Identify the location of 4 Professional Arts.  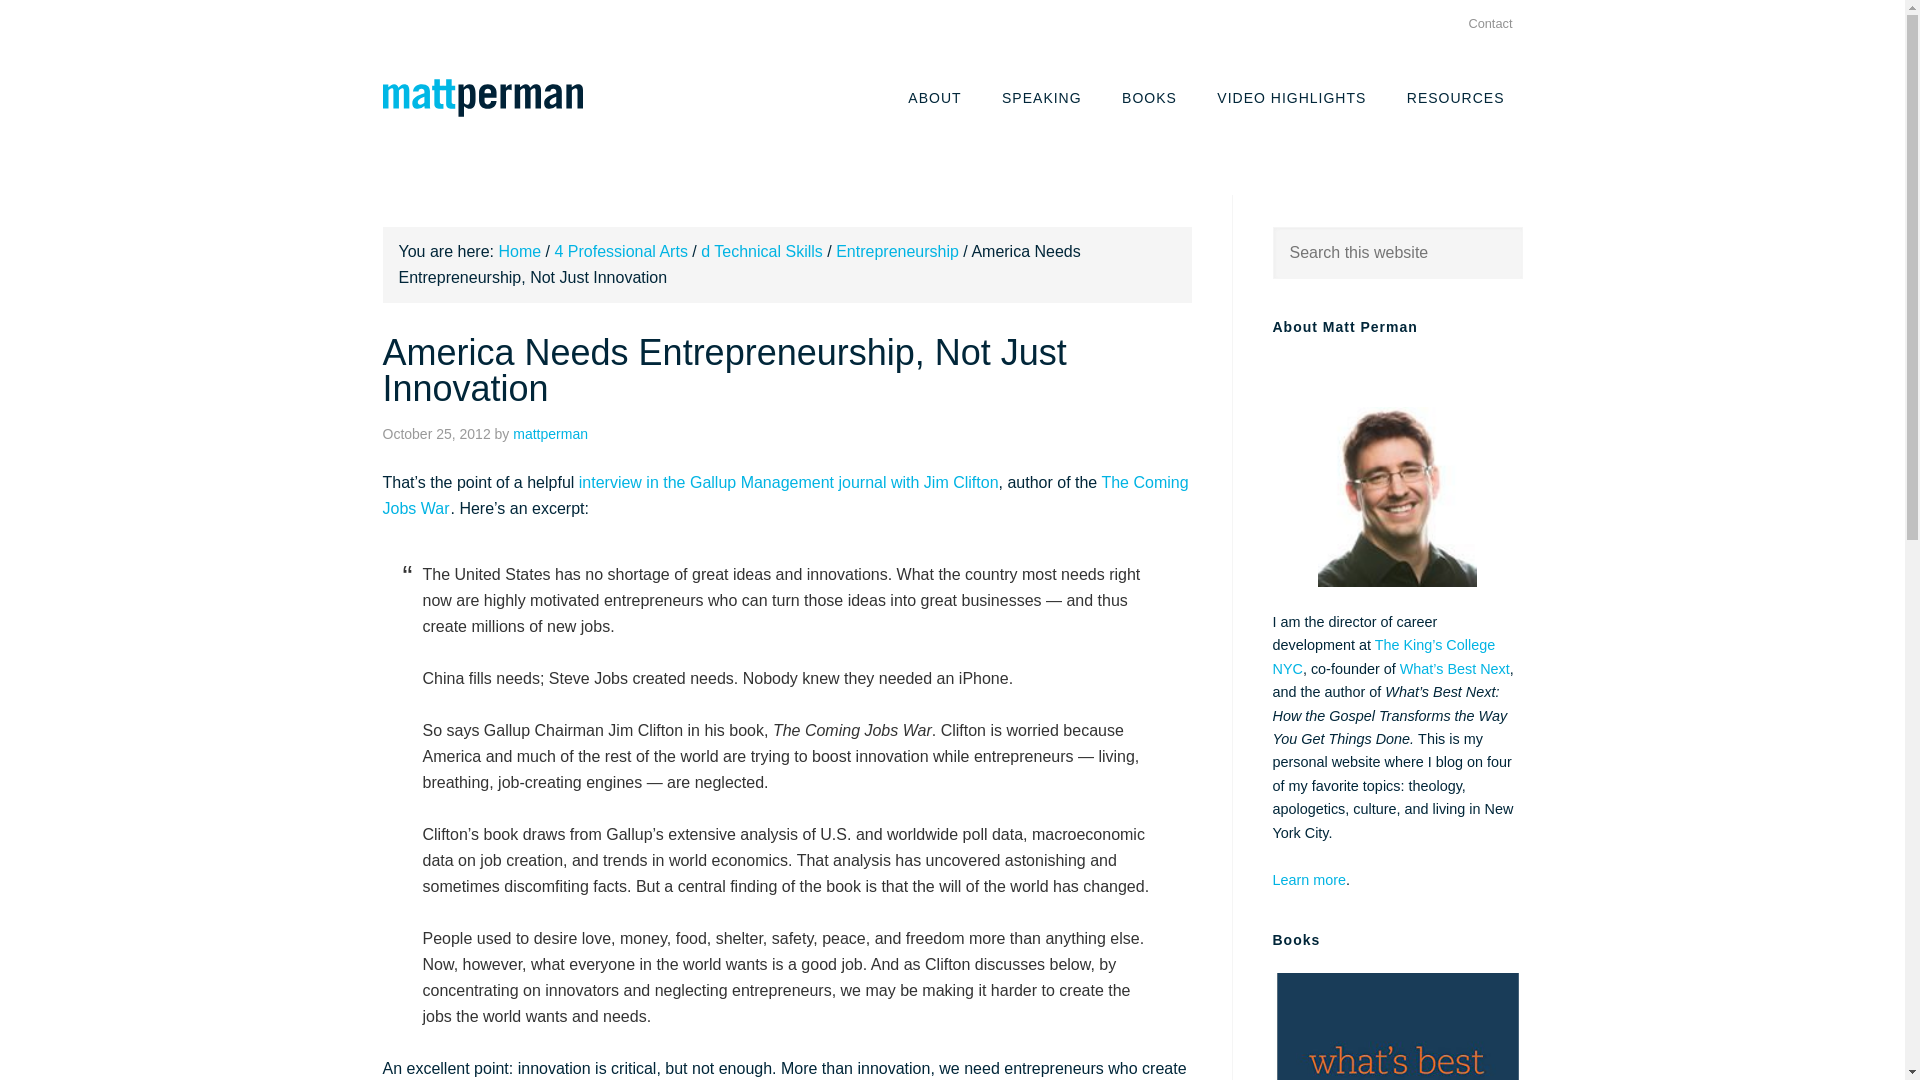
(620, 252).